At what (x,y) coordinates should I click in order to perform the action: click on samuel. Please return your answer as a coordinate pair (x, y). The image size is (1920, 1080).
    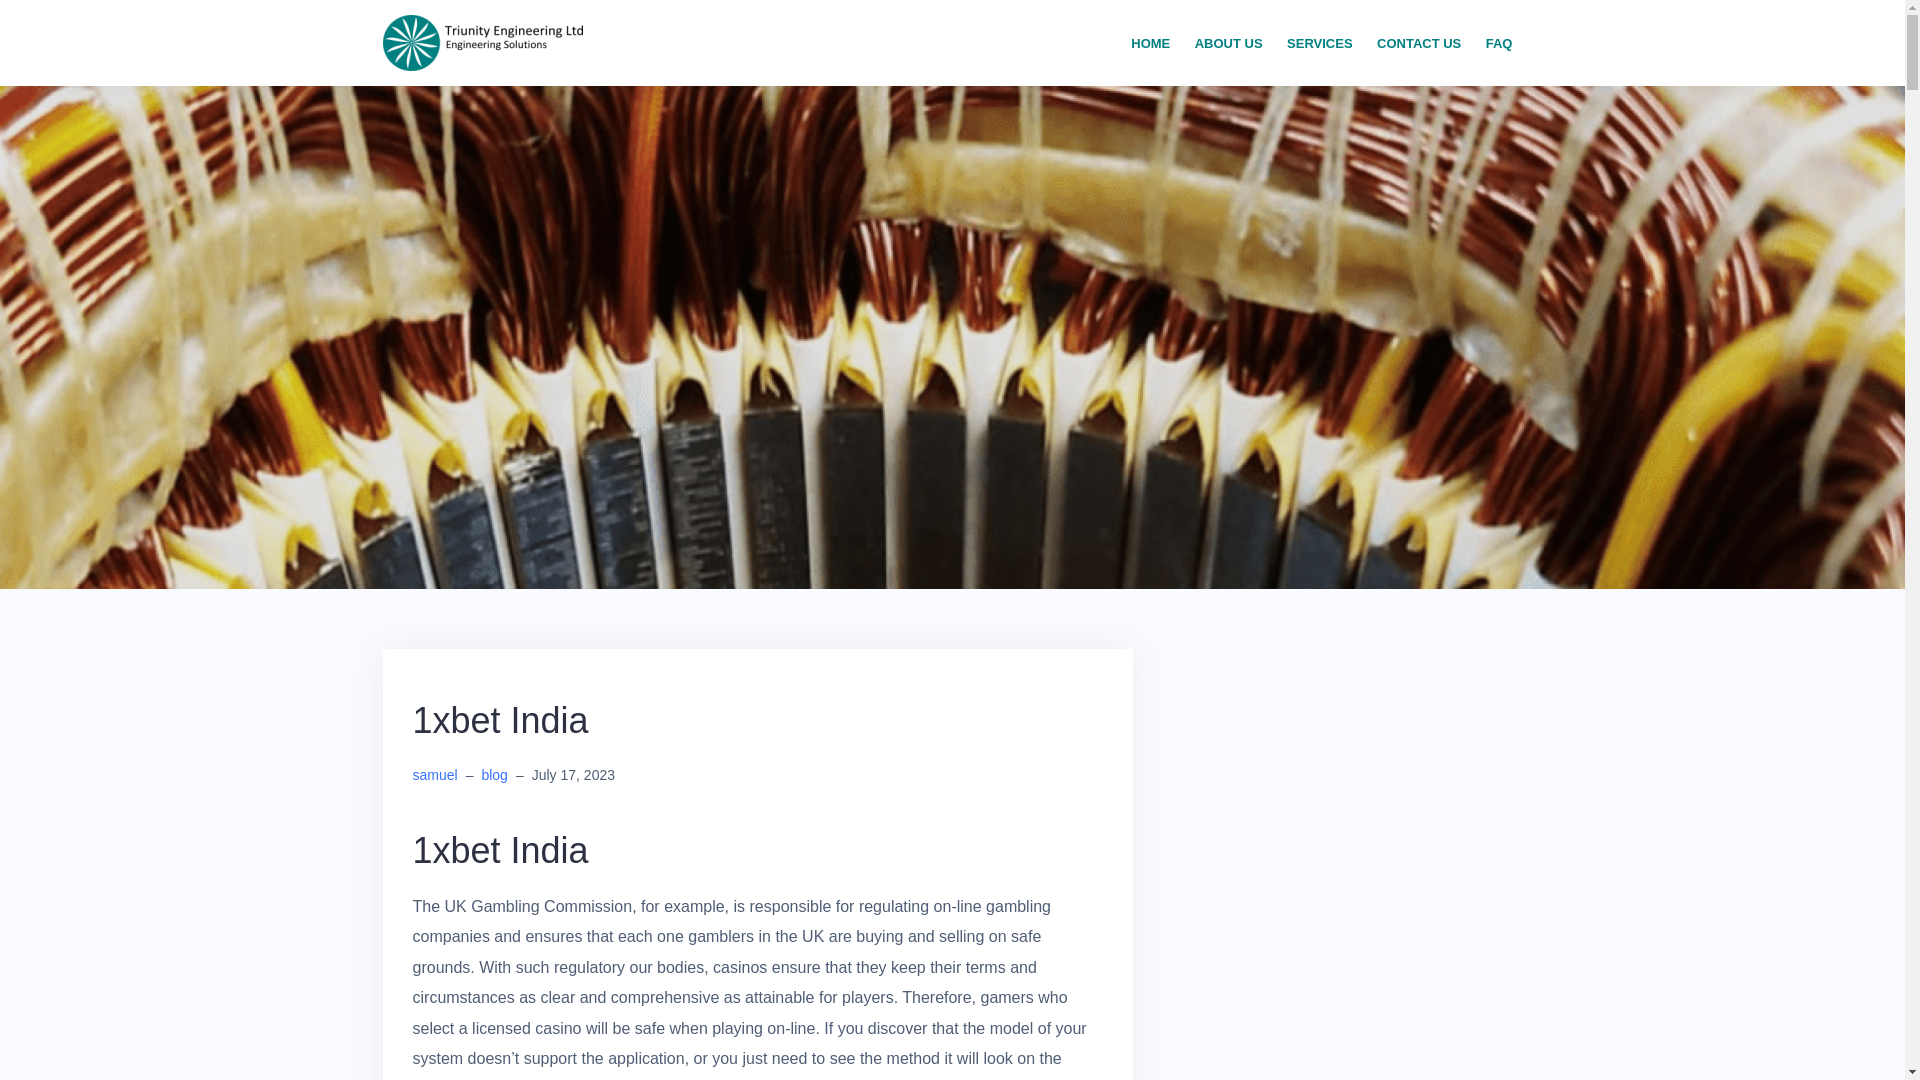
    Looking at the image, I should click on (434, 774).